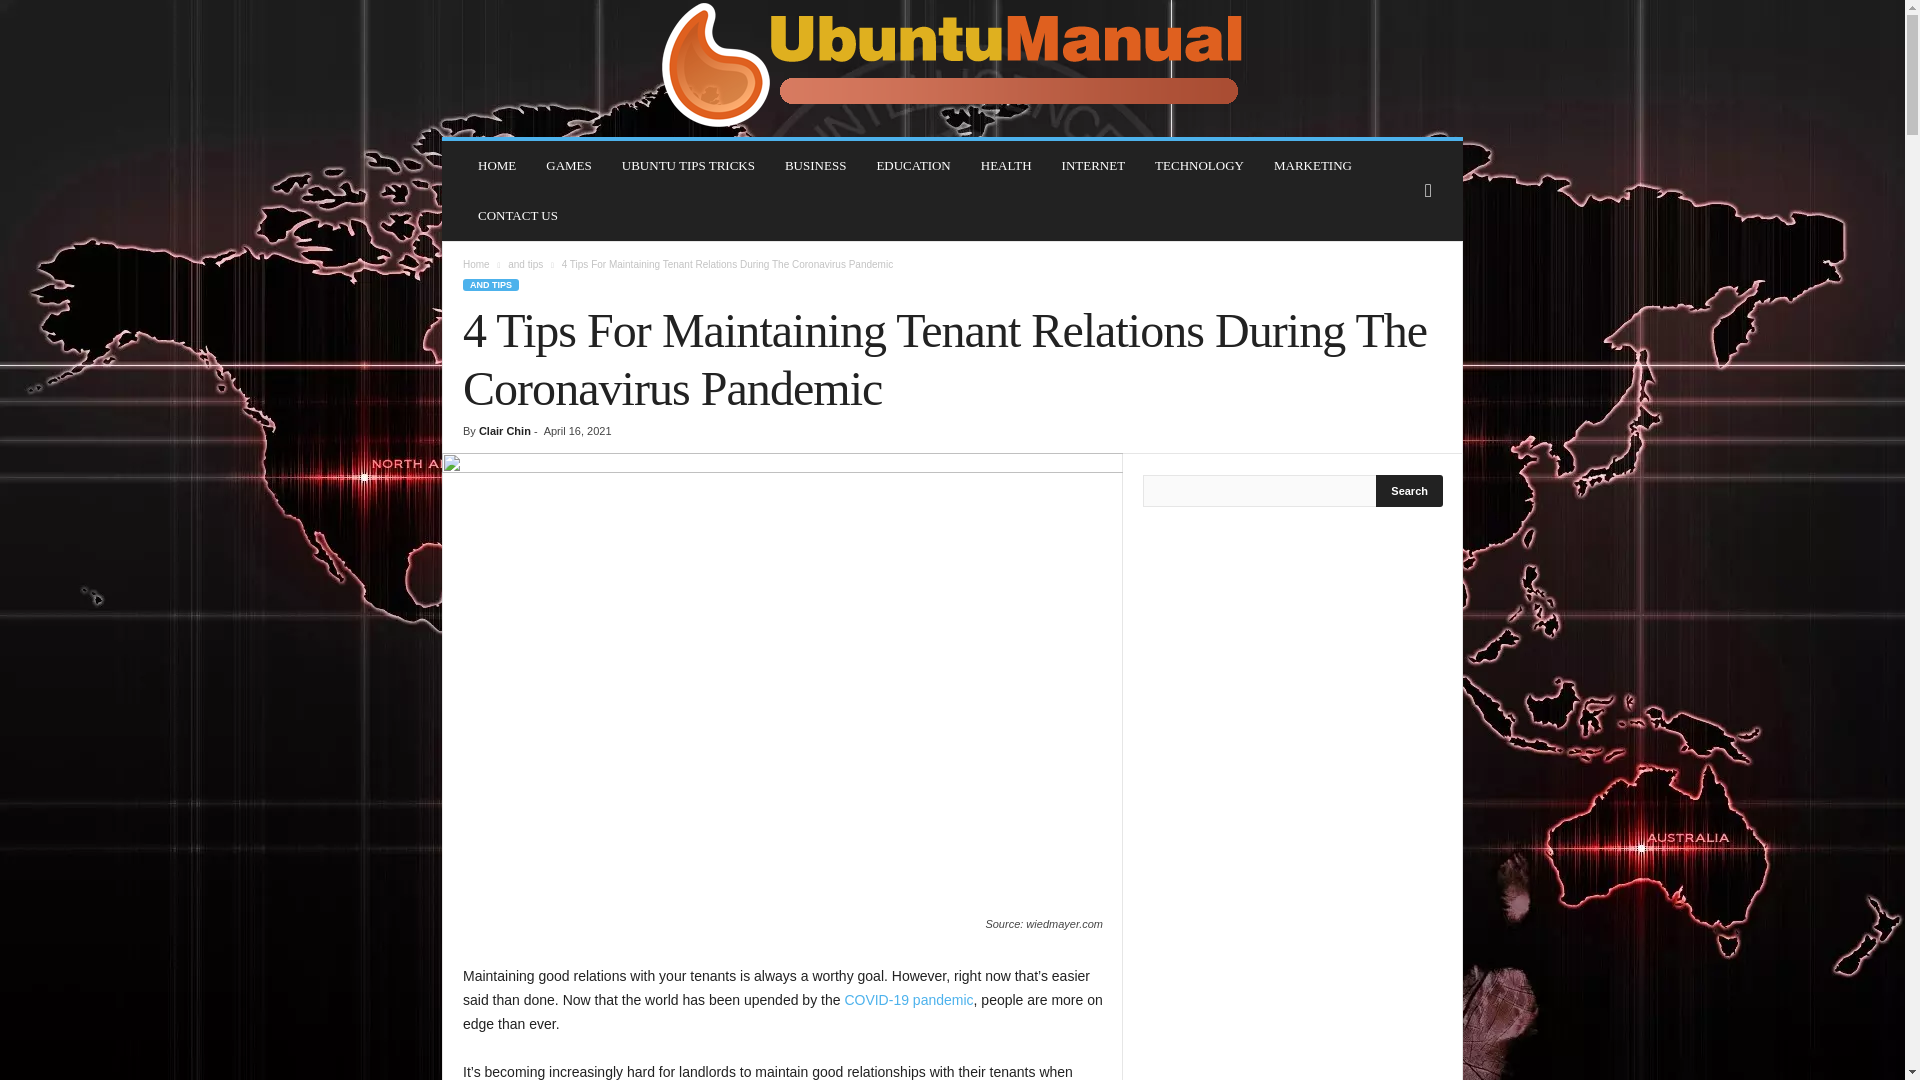 The width and height of the screenshot is (1920, 1080). I want to click on EDUCATION, so click(912, 166).